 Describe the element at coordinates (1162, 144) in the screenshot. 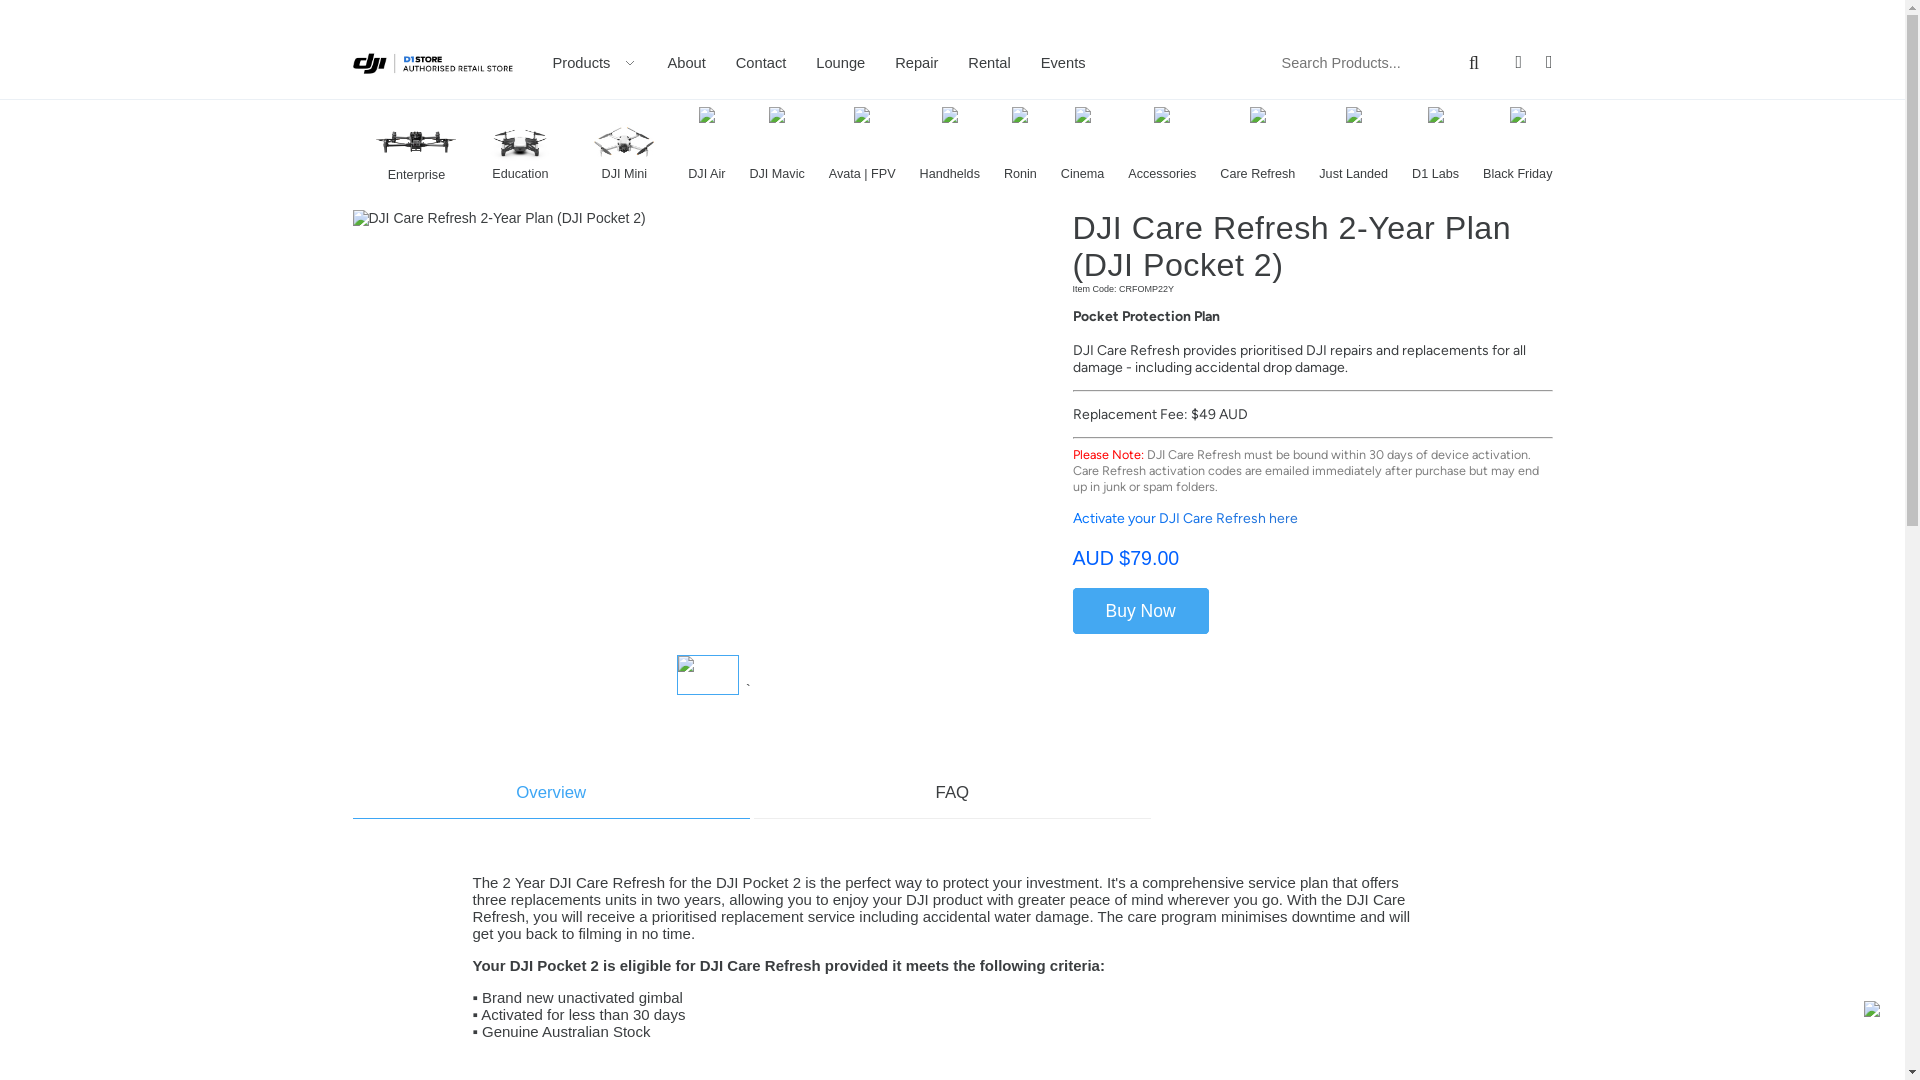

I see `Accessories` at that location.